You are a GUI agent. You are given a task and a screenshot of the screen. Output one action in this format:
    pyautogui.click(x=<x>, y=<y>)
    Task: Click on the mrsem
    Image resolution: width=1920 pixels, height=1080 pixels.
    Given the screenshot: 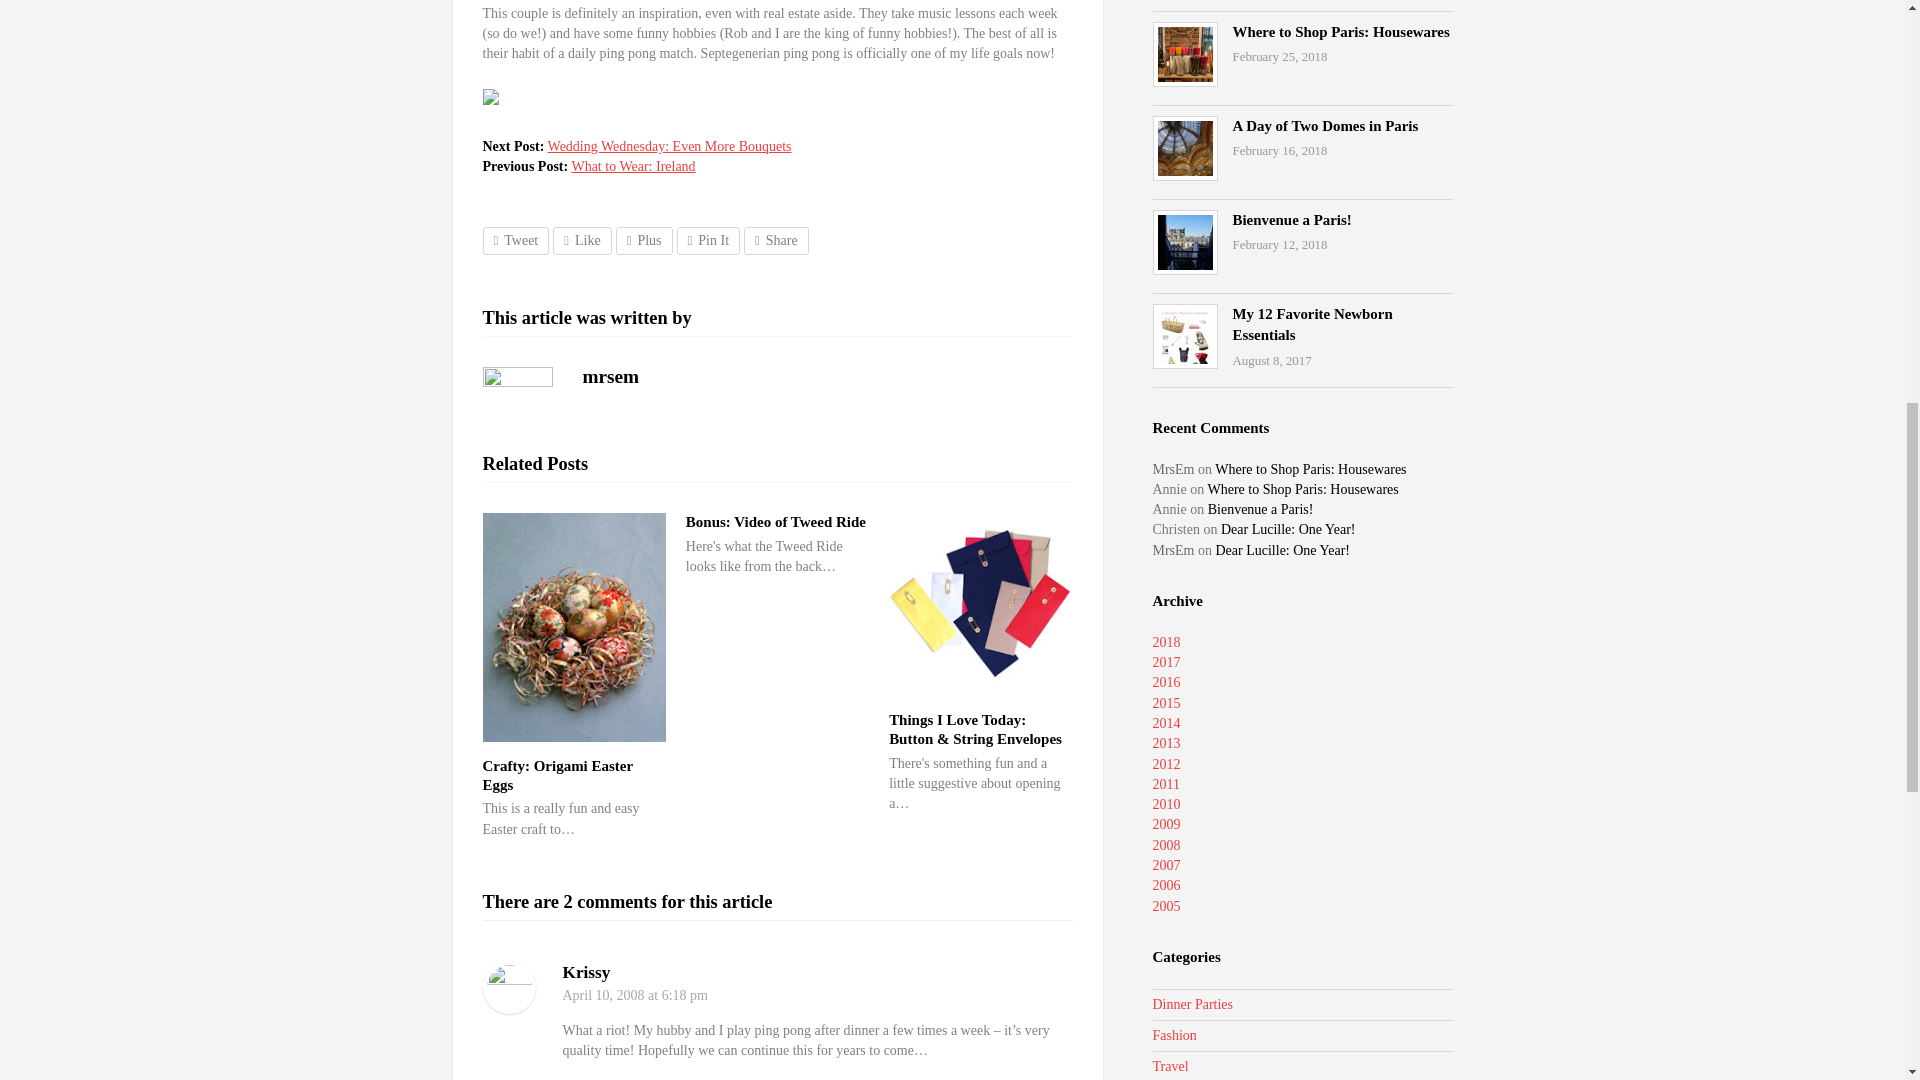 What is the action you would take?
    pyautogui.click(x=610, y=376)
    